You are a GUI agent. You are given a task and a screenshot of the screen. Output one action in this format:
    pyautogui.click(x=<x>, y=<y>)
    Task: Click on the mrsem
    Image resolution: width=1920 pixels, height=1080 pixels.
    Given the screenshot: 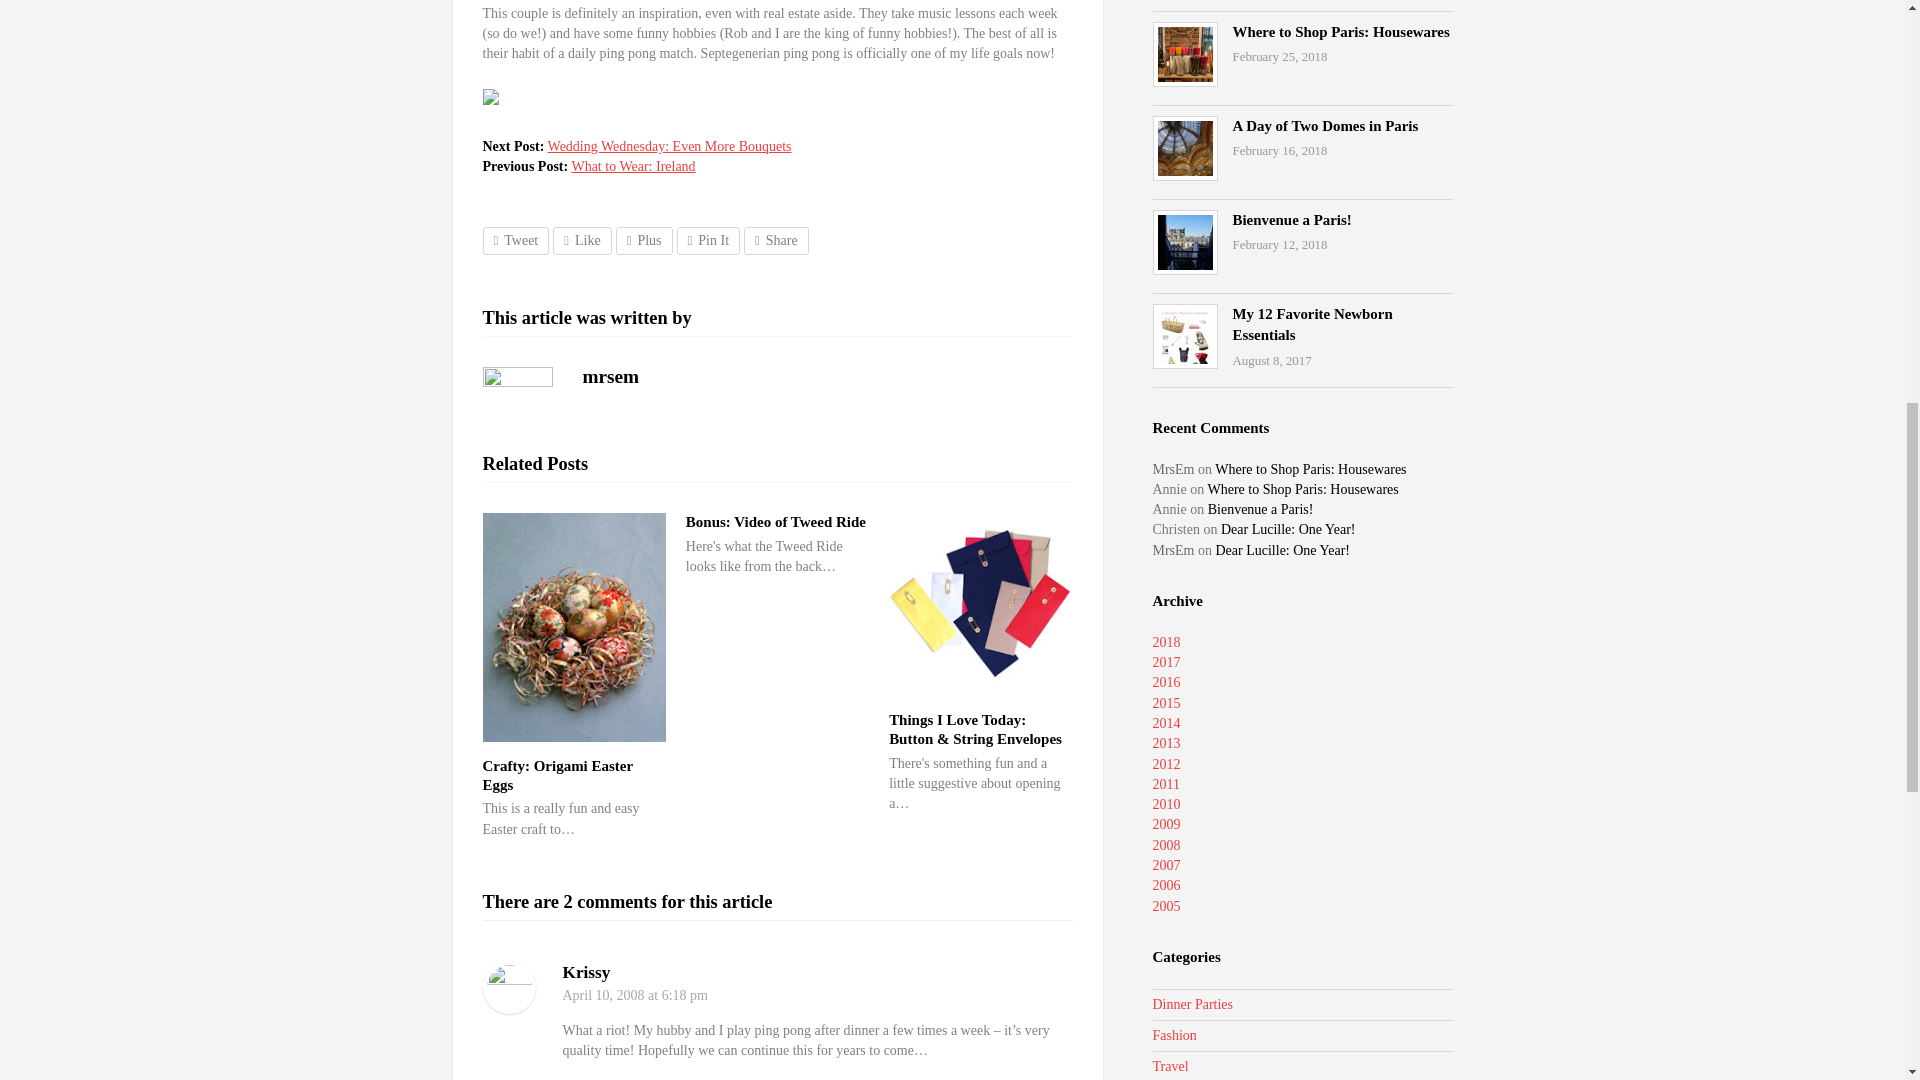 What is the action you would take?
    pyautogui.click(x=610, y=376)
    